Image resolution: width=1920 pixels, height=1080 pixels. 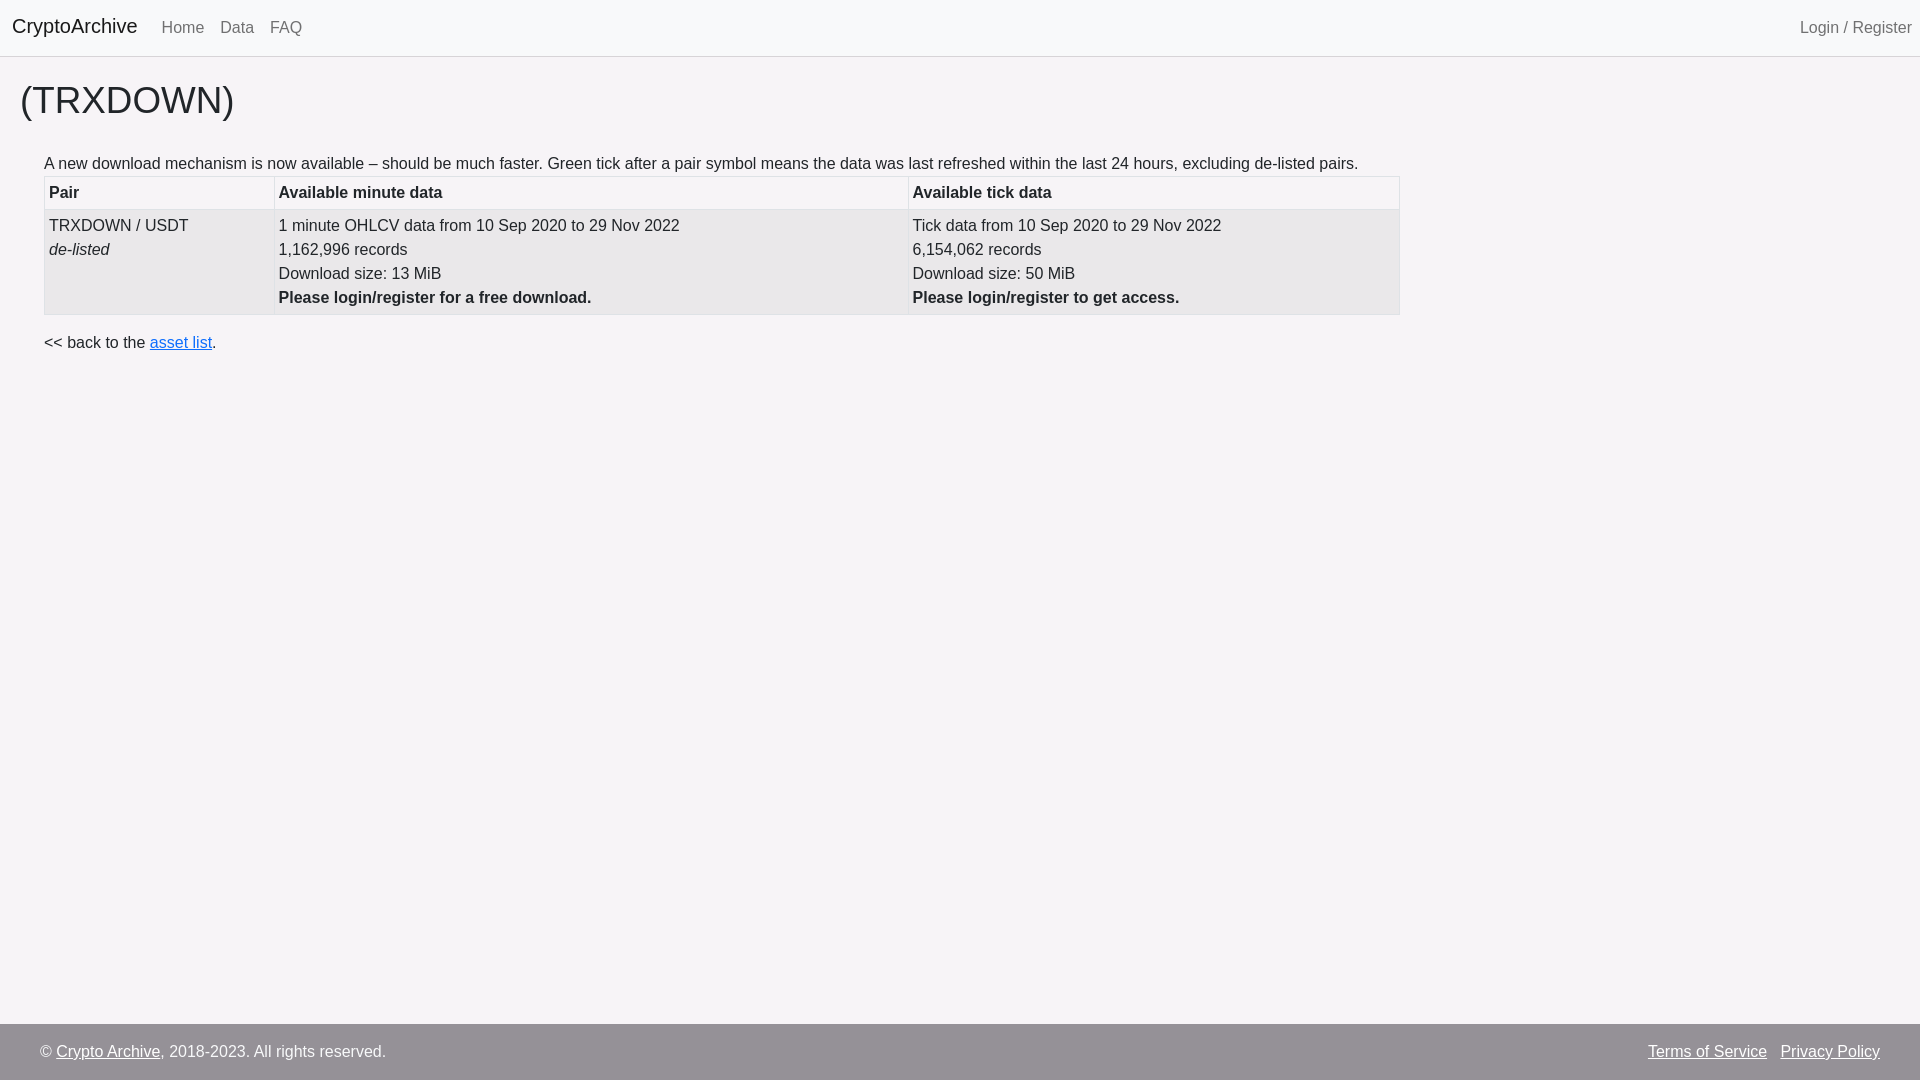 I want to click on Terms of Service, so click(x=1708, y=1052).